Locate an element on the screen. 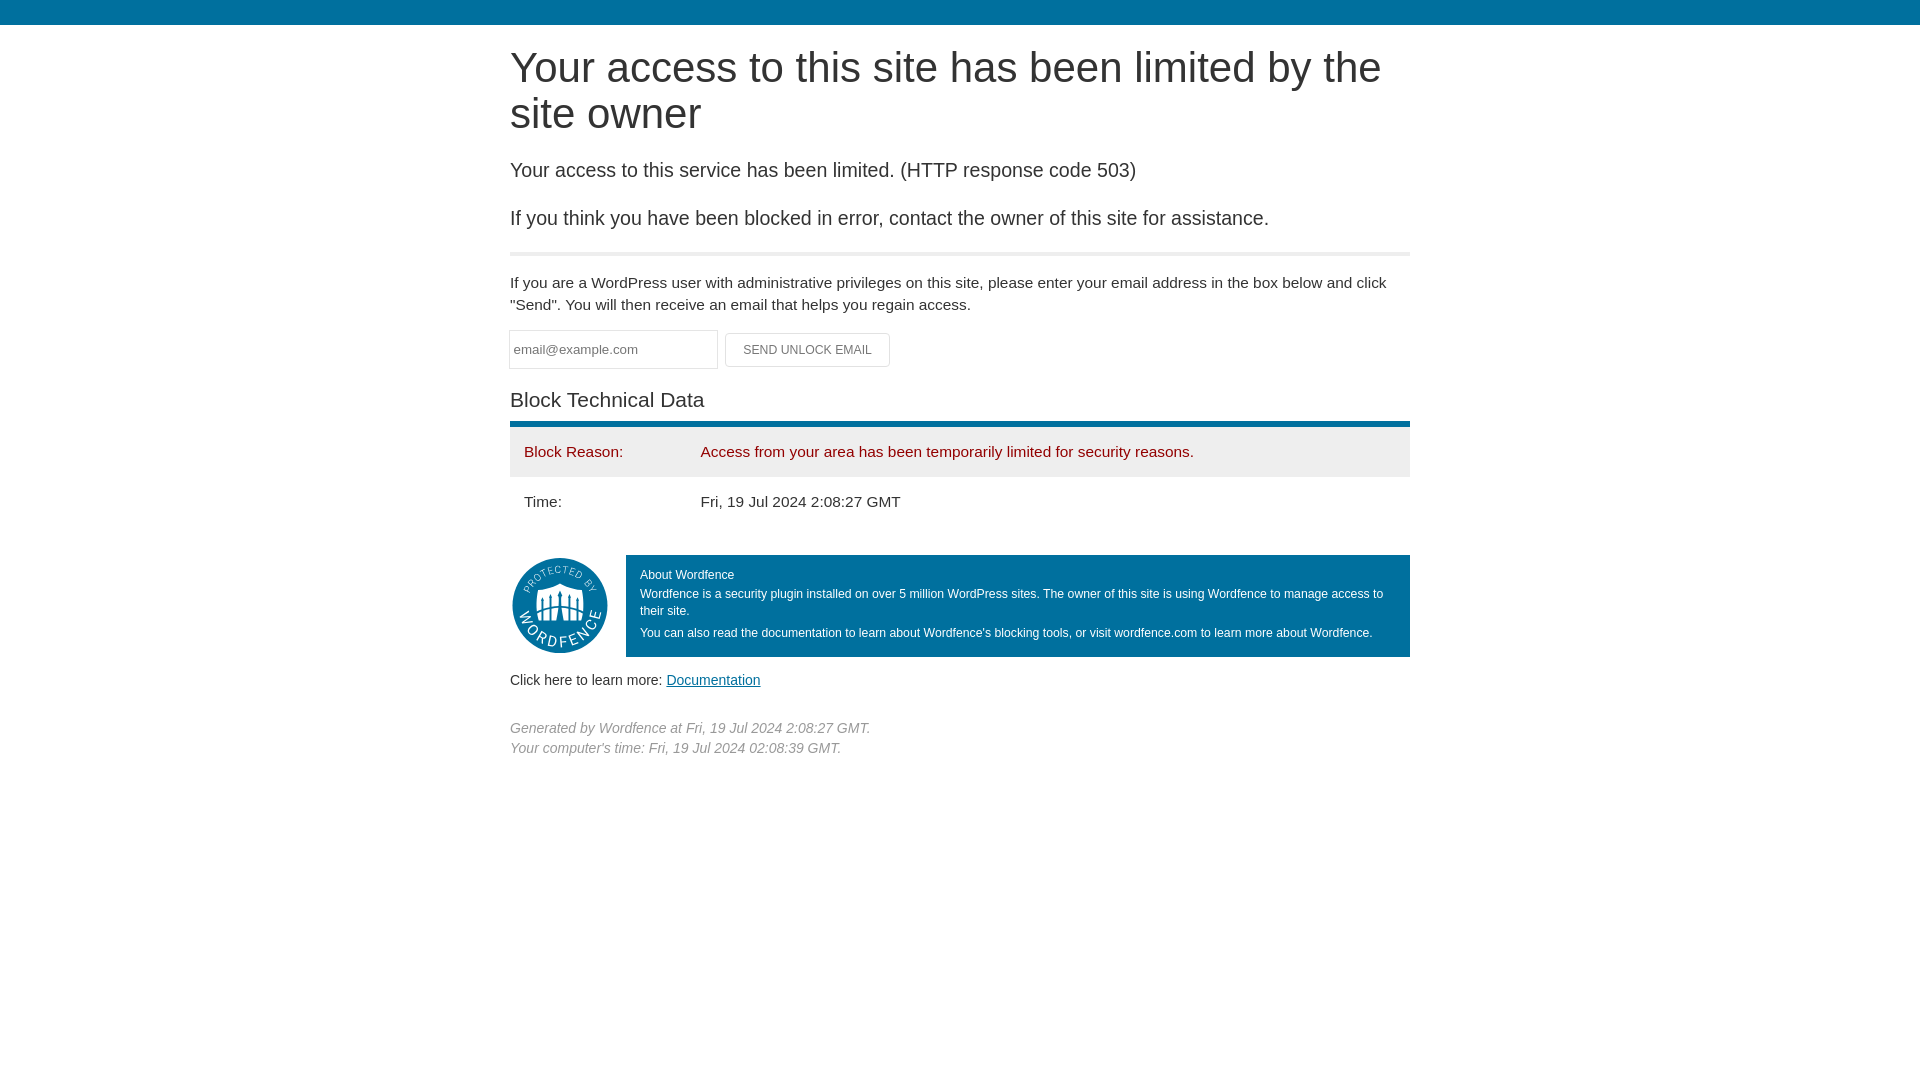  Send Unlock Email is located at coordinates (808, 350).